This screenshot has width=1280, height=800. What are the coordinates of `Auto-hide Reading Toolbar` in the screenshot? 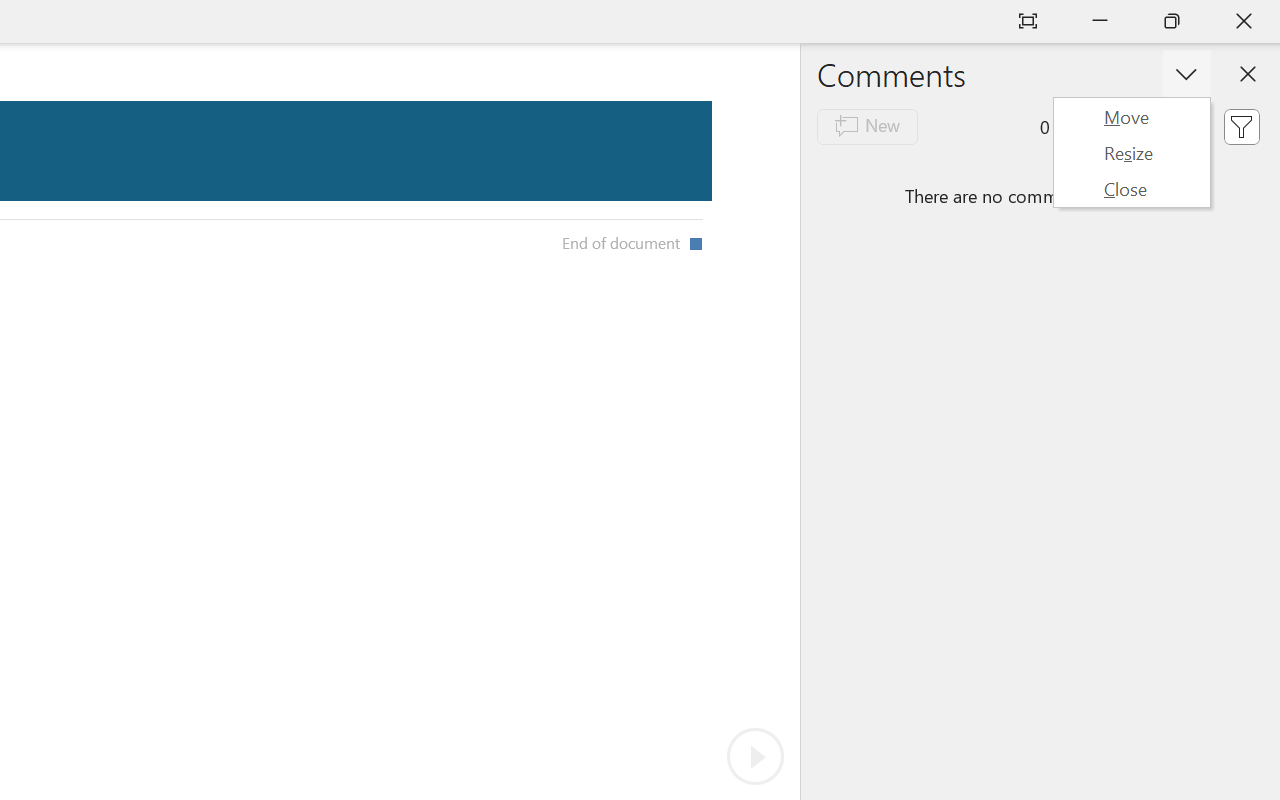 It's located at (1028, 22).